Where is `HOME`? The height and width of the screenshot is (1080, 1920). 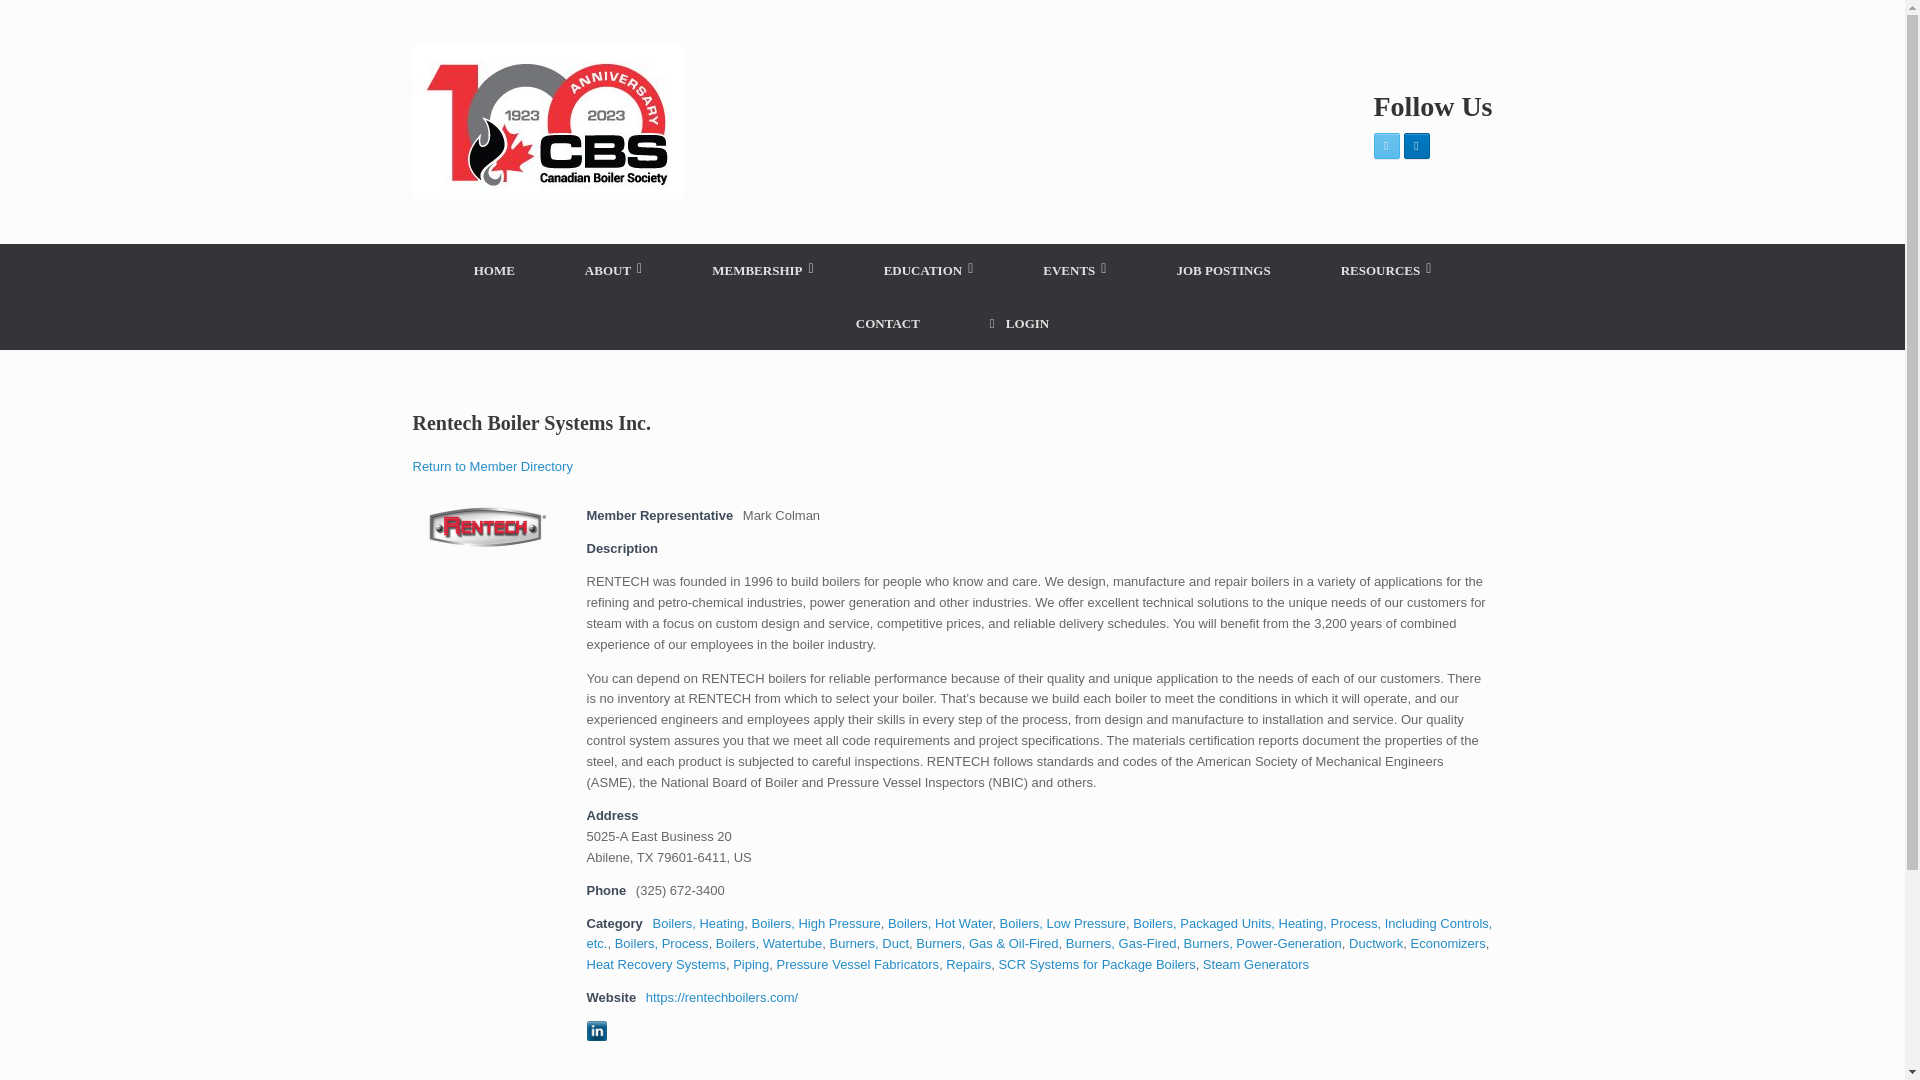
HOME is located at coordinates (494, 270).